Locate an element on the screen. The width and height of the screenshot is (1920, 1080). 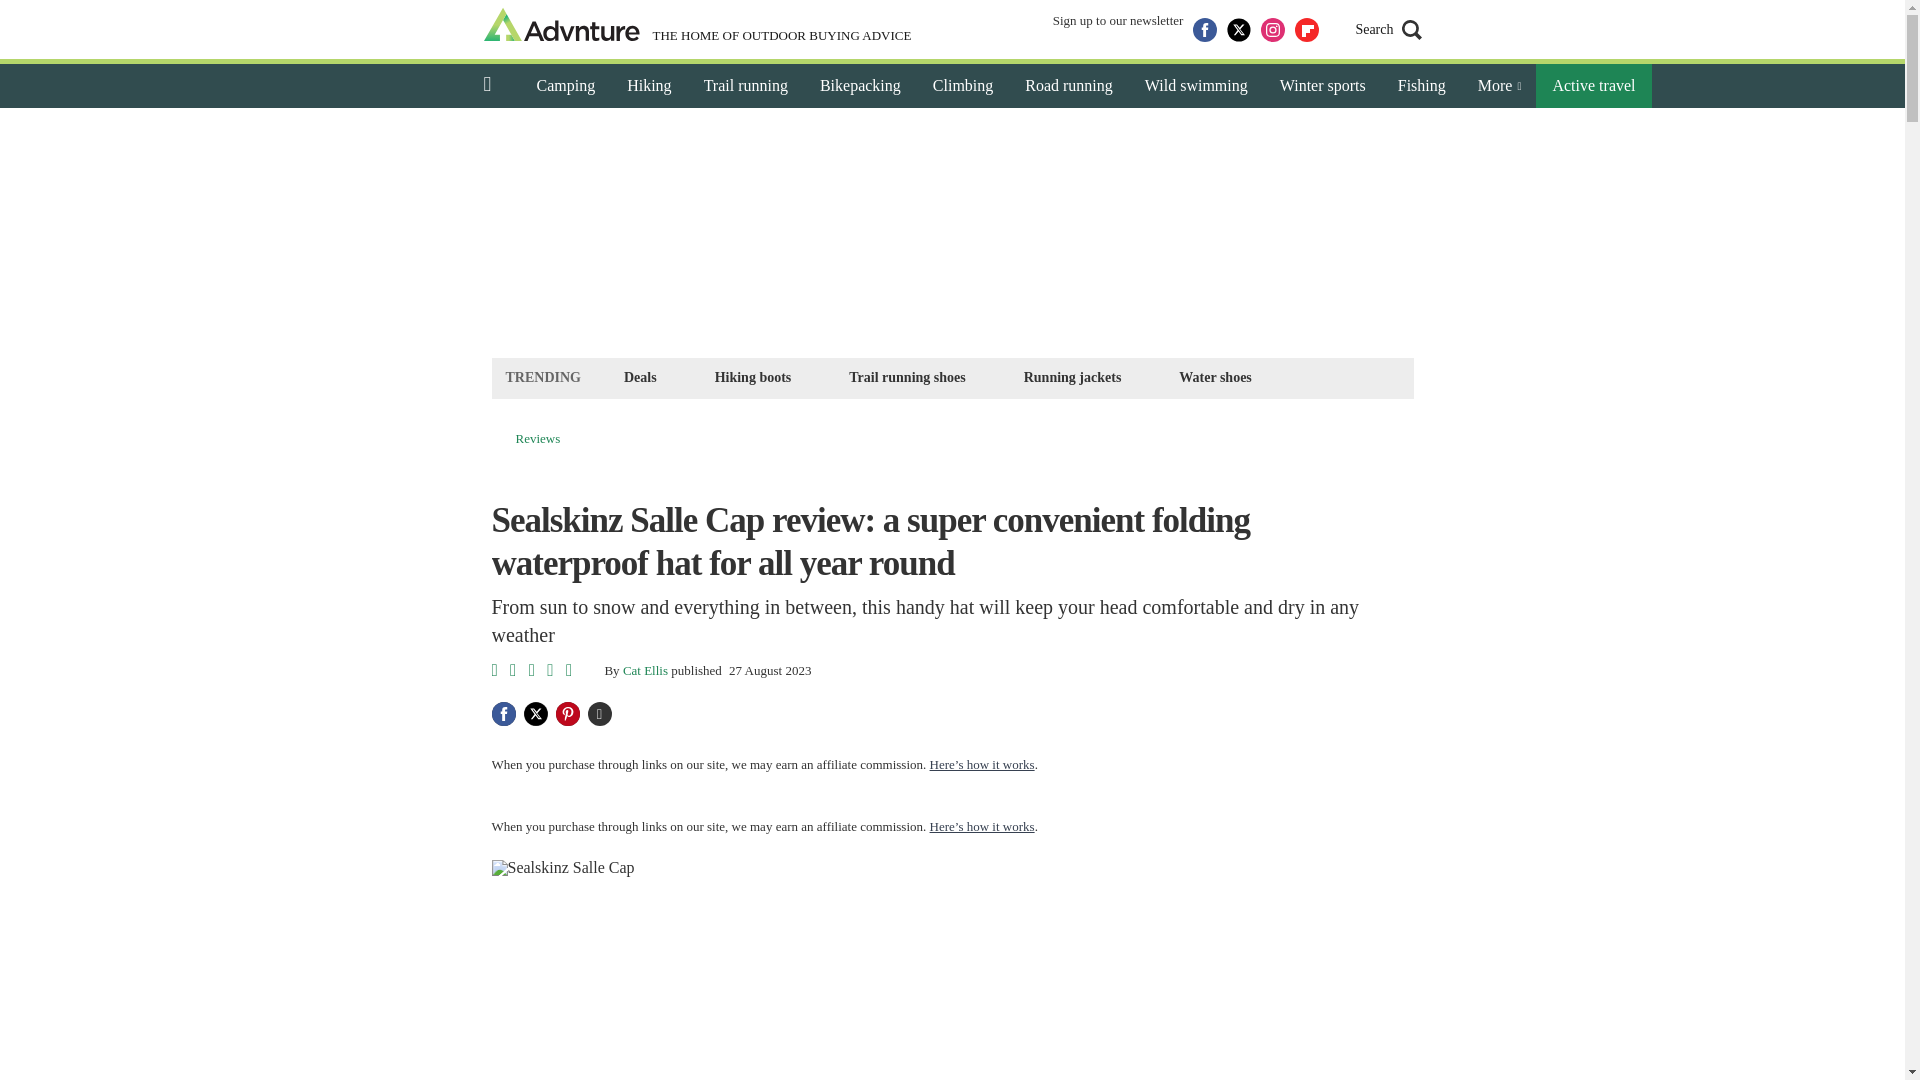
Wild swimming is located at coordinates (1196, 86).